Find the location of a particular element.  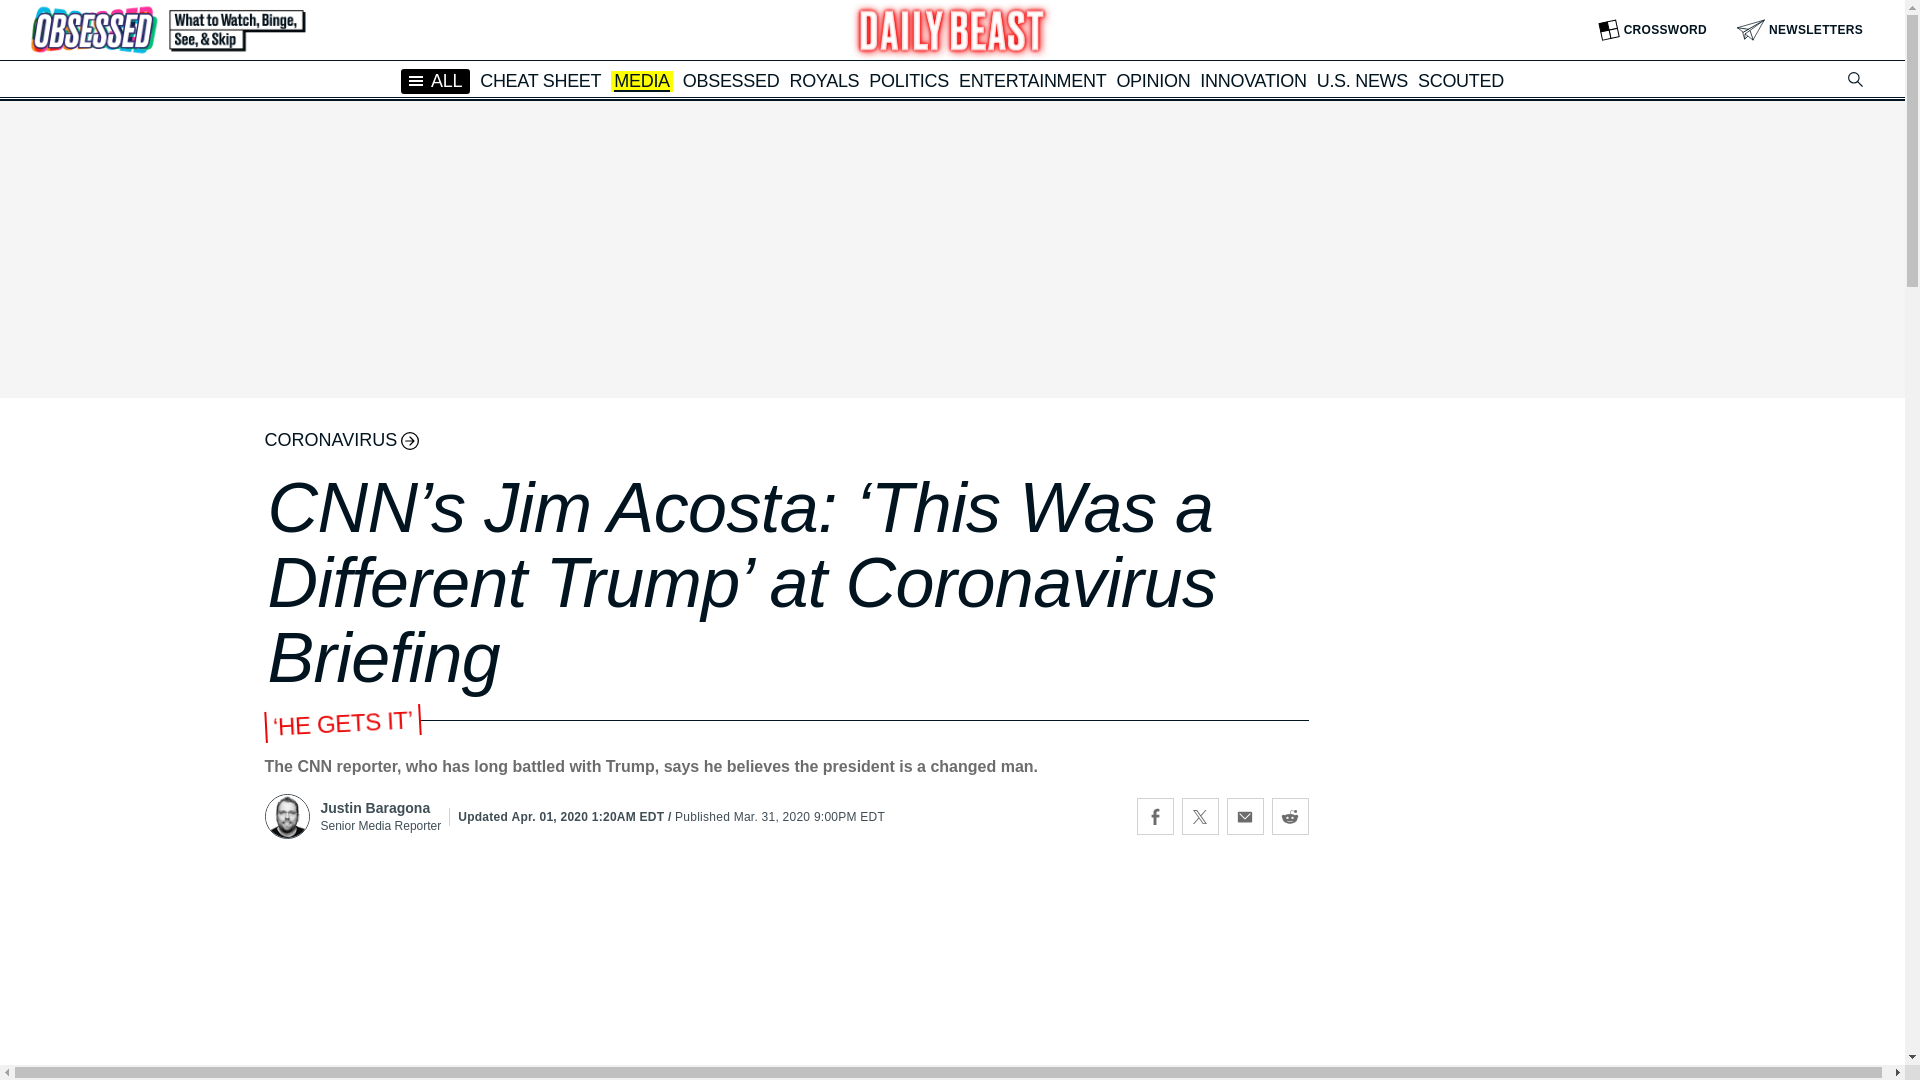

NEWSLETTERS is located at coordinates (1800, 30).